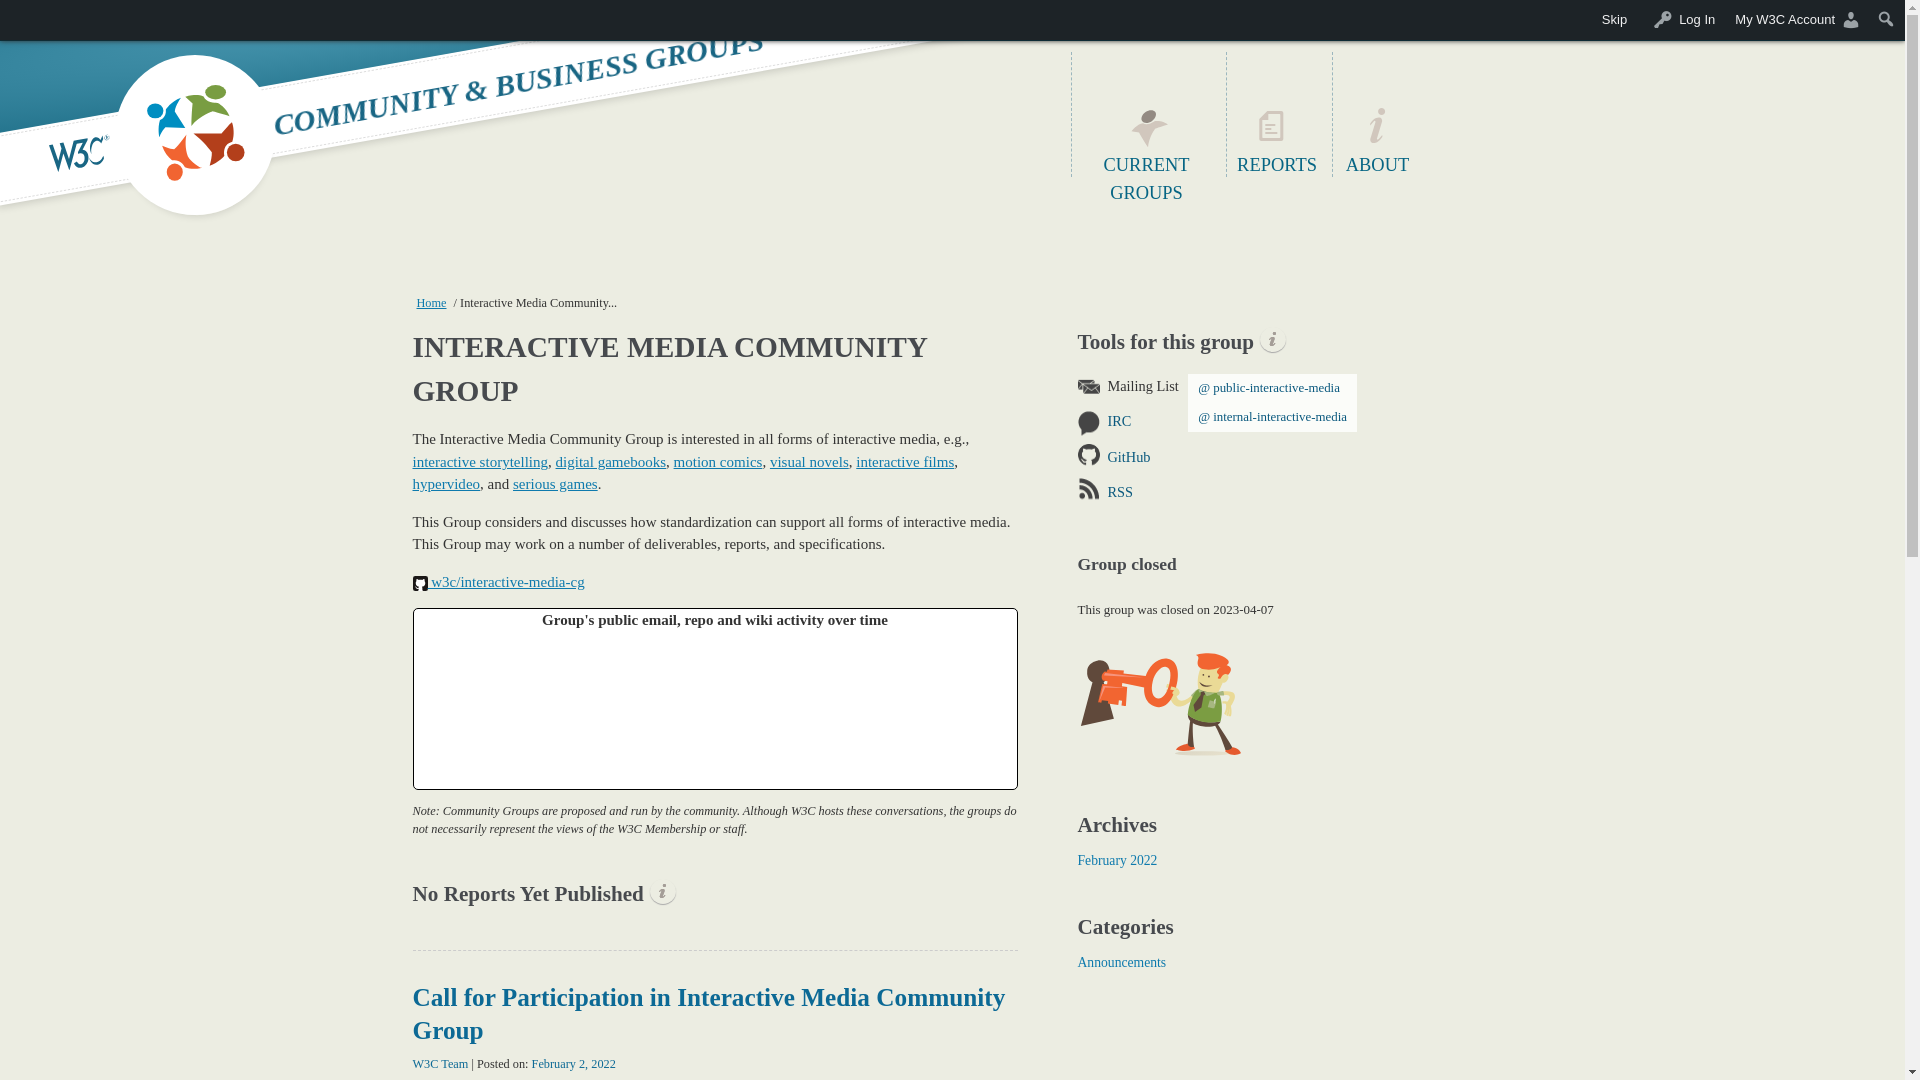  Describe the element at coordinates (446, 484) in the screenshot. I see `hypervideo` at that location.